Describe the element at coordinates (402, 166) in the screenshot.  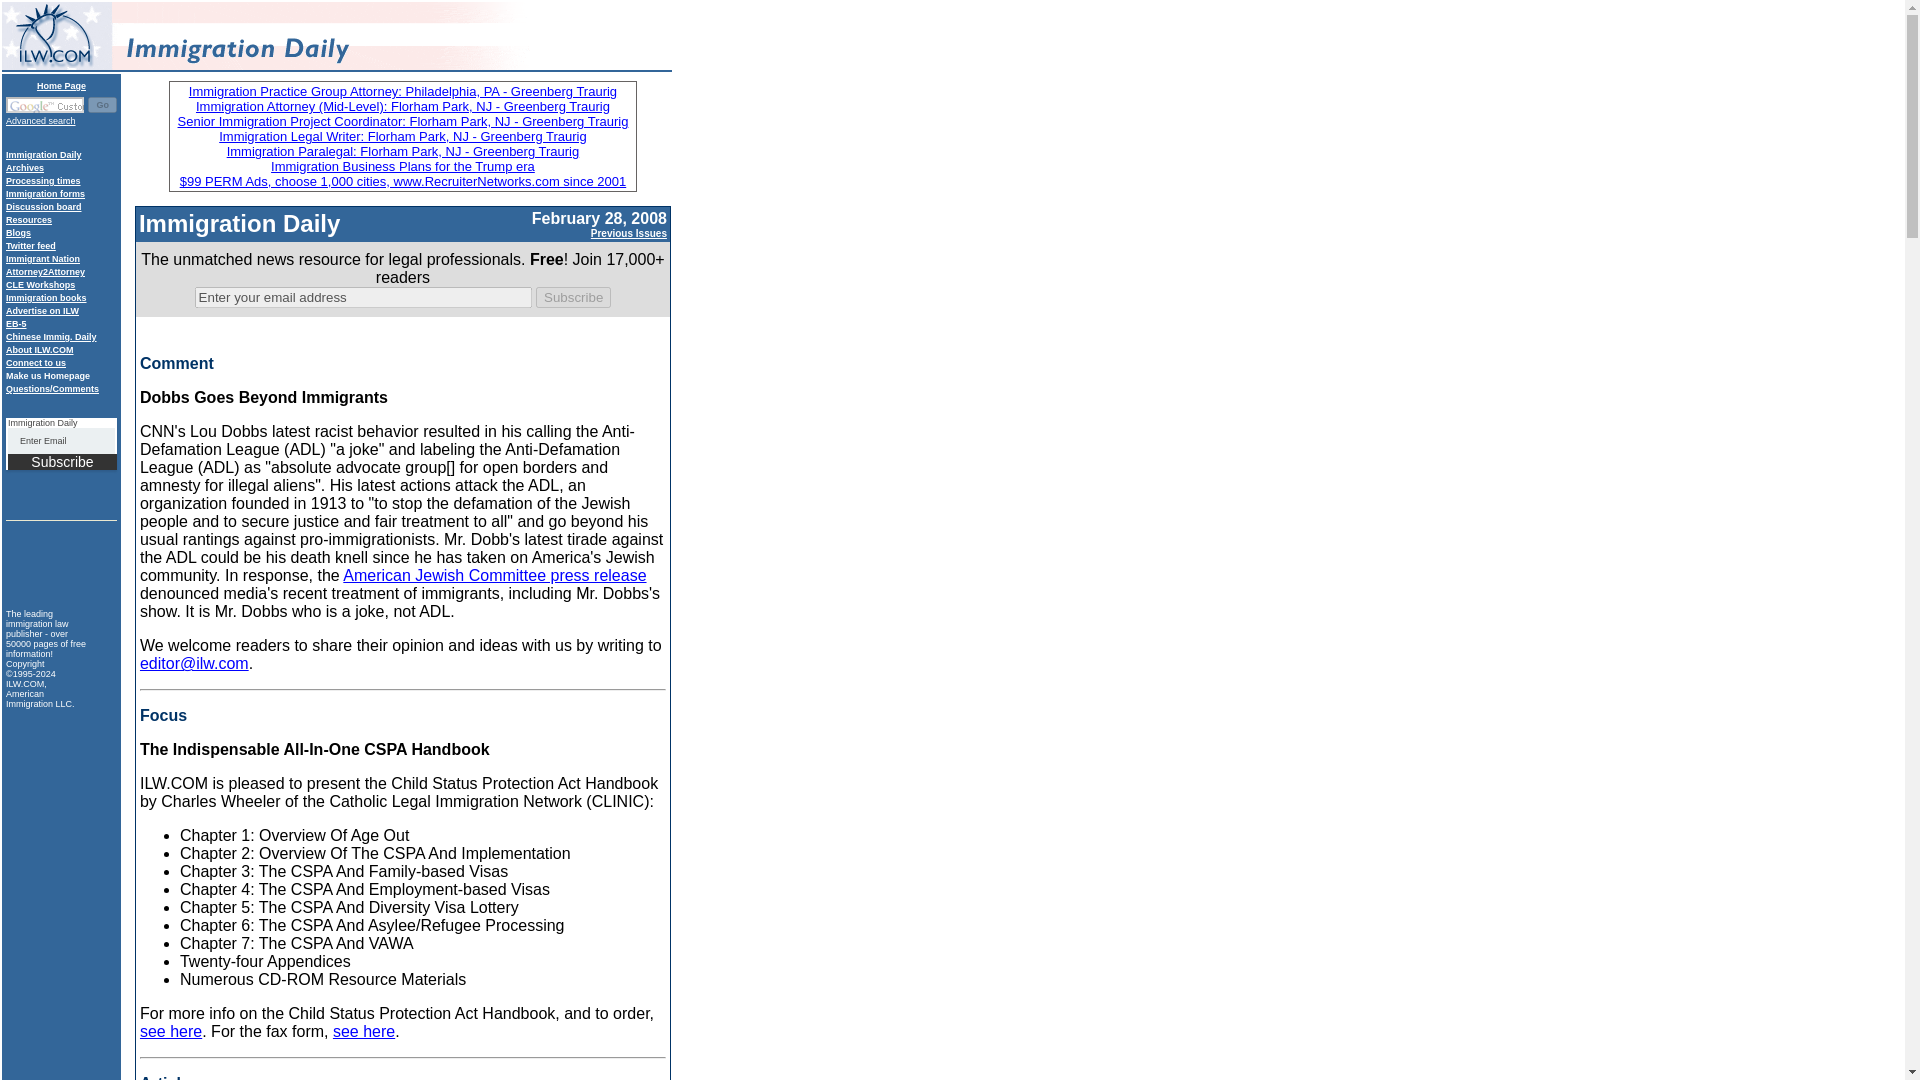
I see `Immigration Business Plans for the Trump era` at that location.